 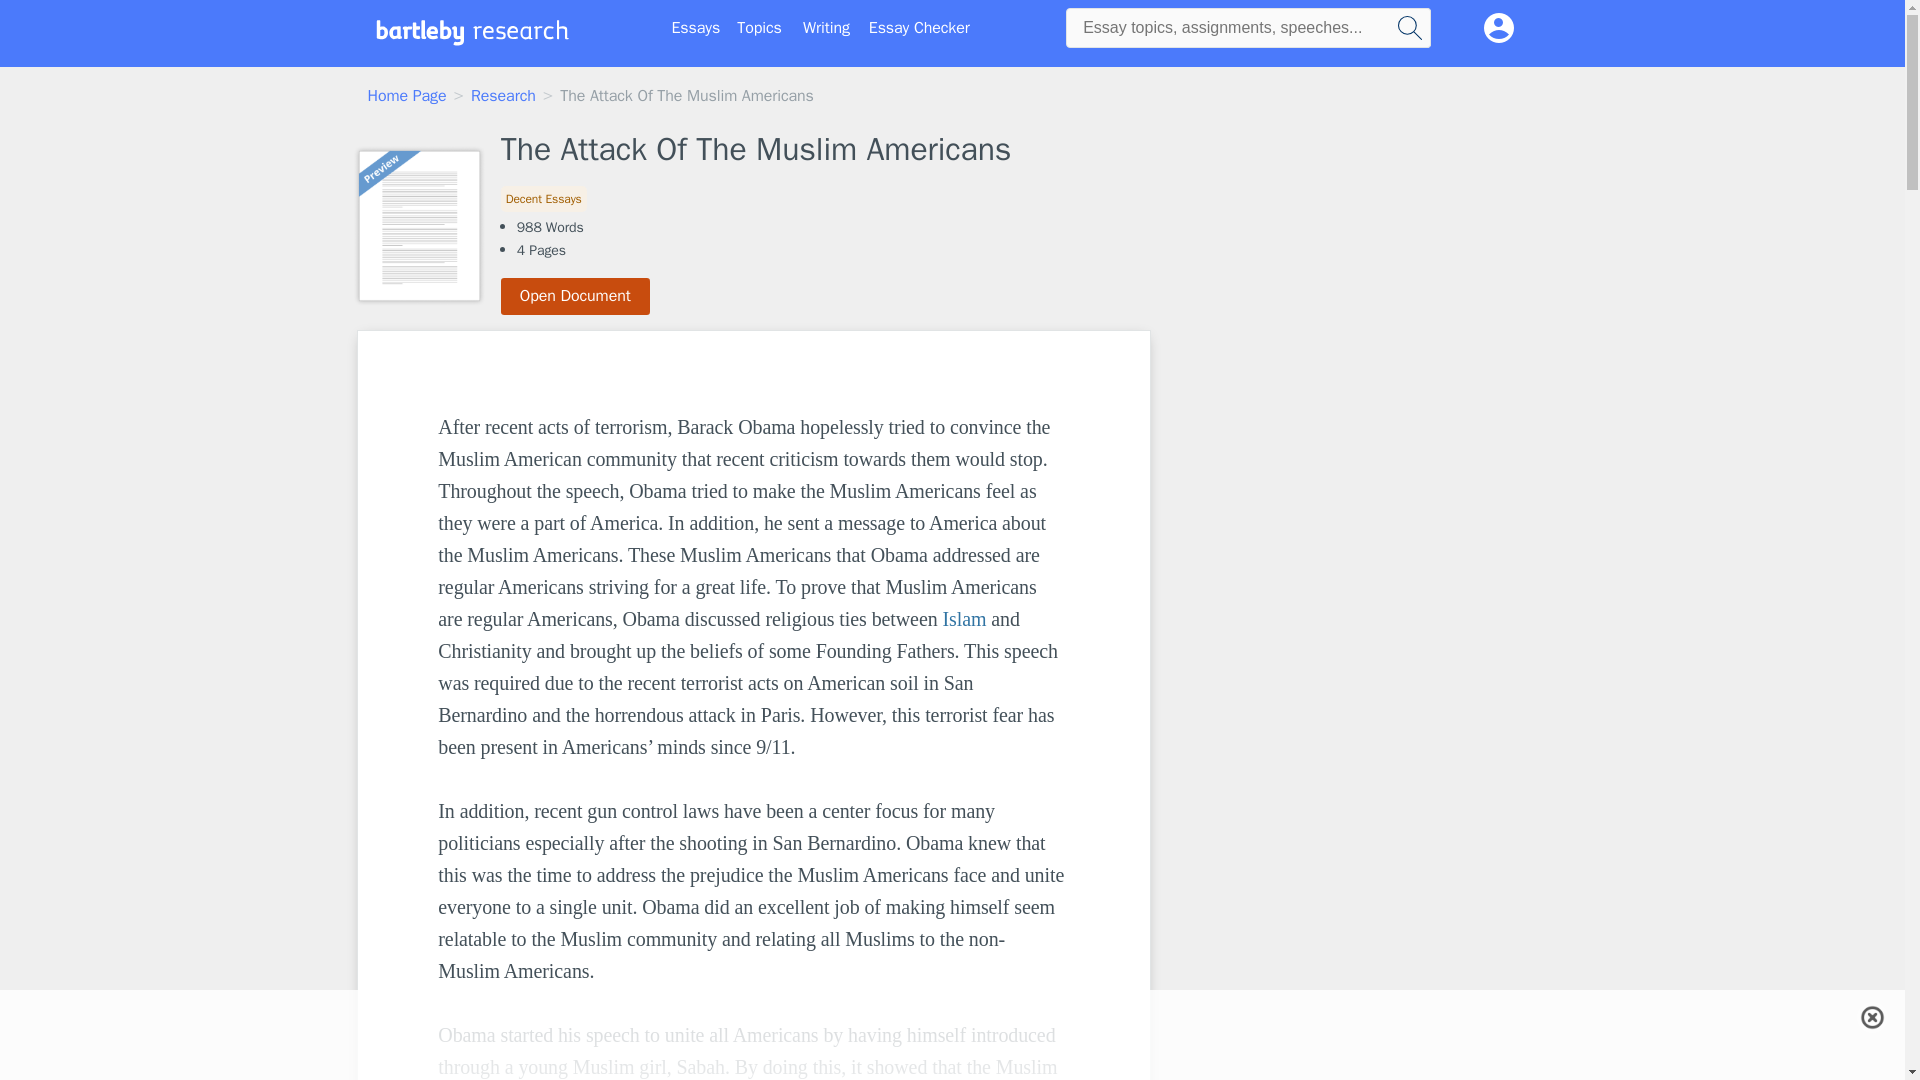 I want to click on Topics, so click(x=759, y=28).